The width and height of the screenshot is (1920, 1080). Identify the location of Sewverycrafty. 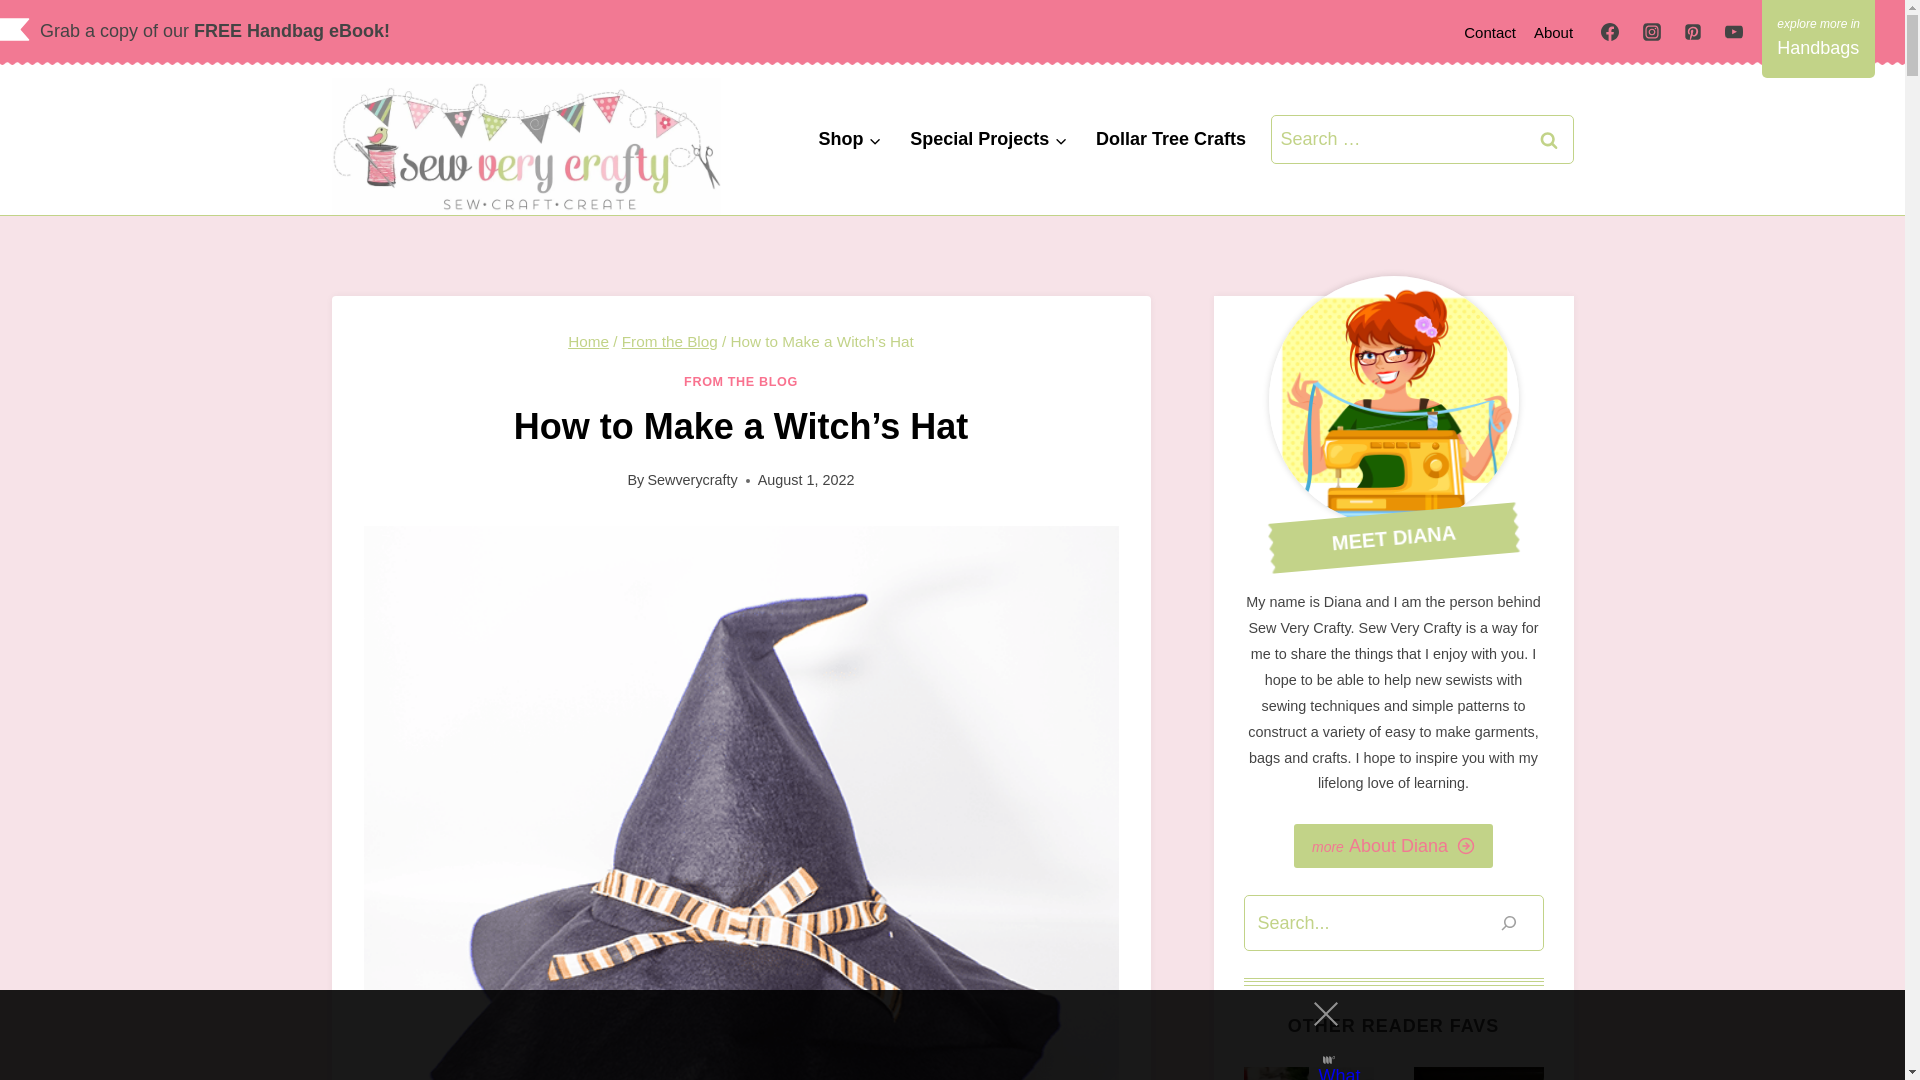
(692, 480).